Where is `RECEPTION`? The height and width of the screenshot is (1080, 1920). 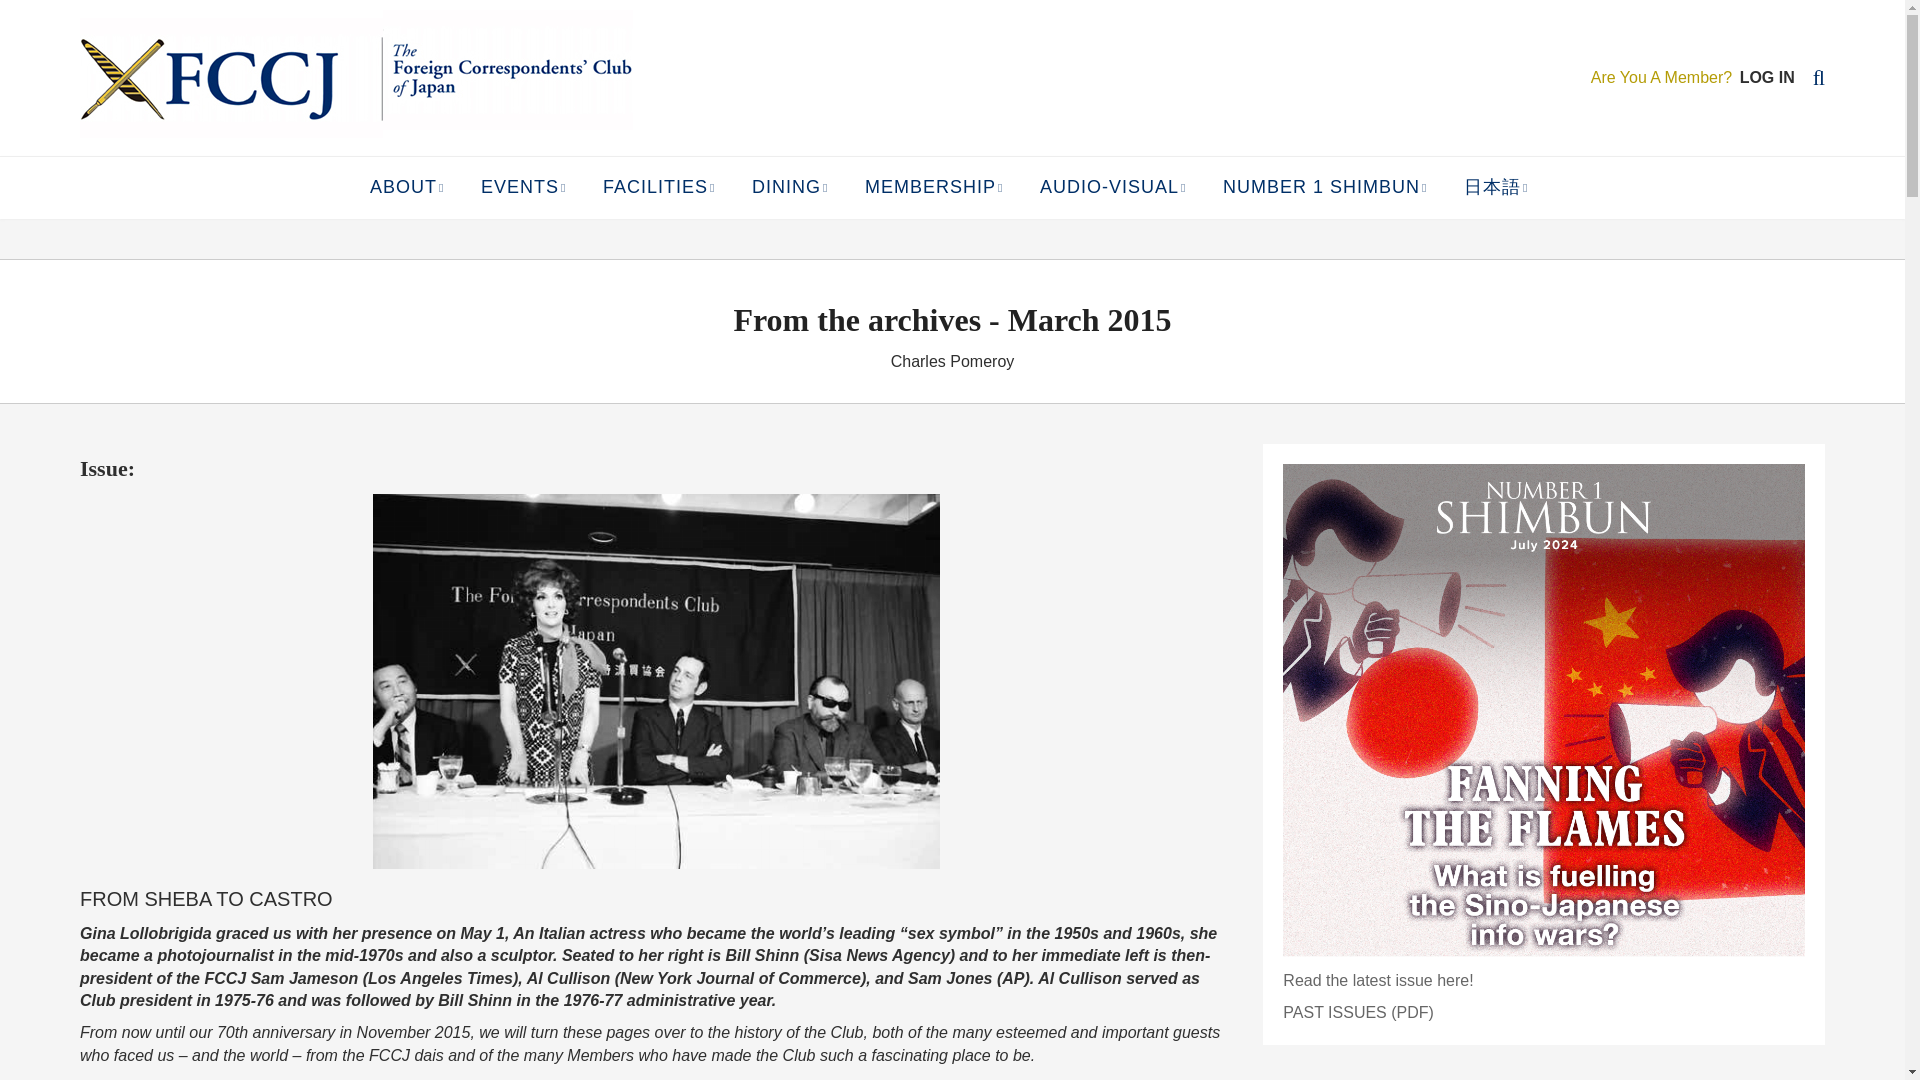 RECEPTION is located at coordinates (687, 229).